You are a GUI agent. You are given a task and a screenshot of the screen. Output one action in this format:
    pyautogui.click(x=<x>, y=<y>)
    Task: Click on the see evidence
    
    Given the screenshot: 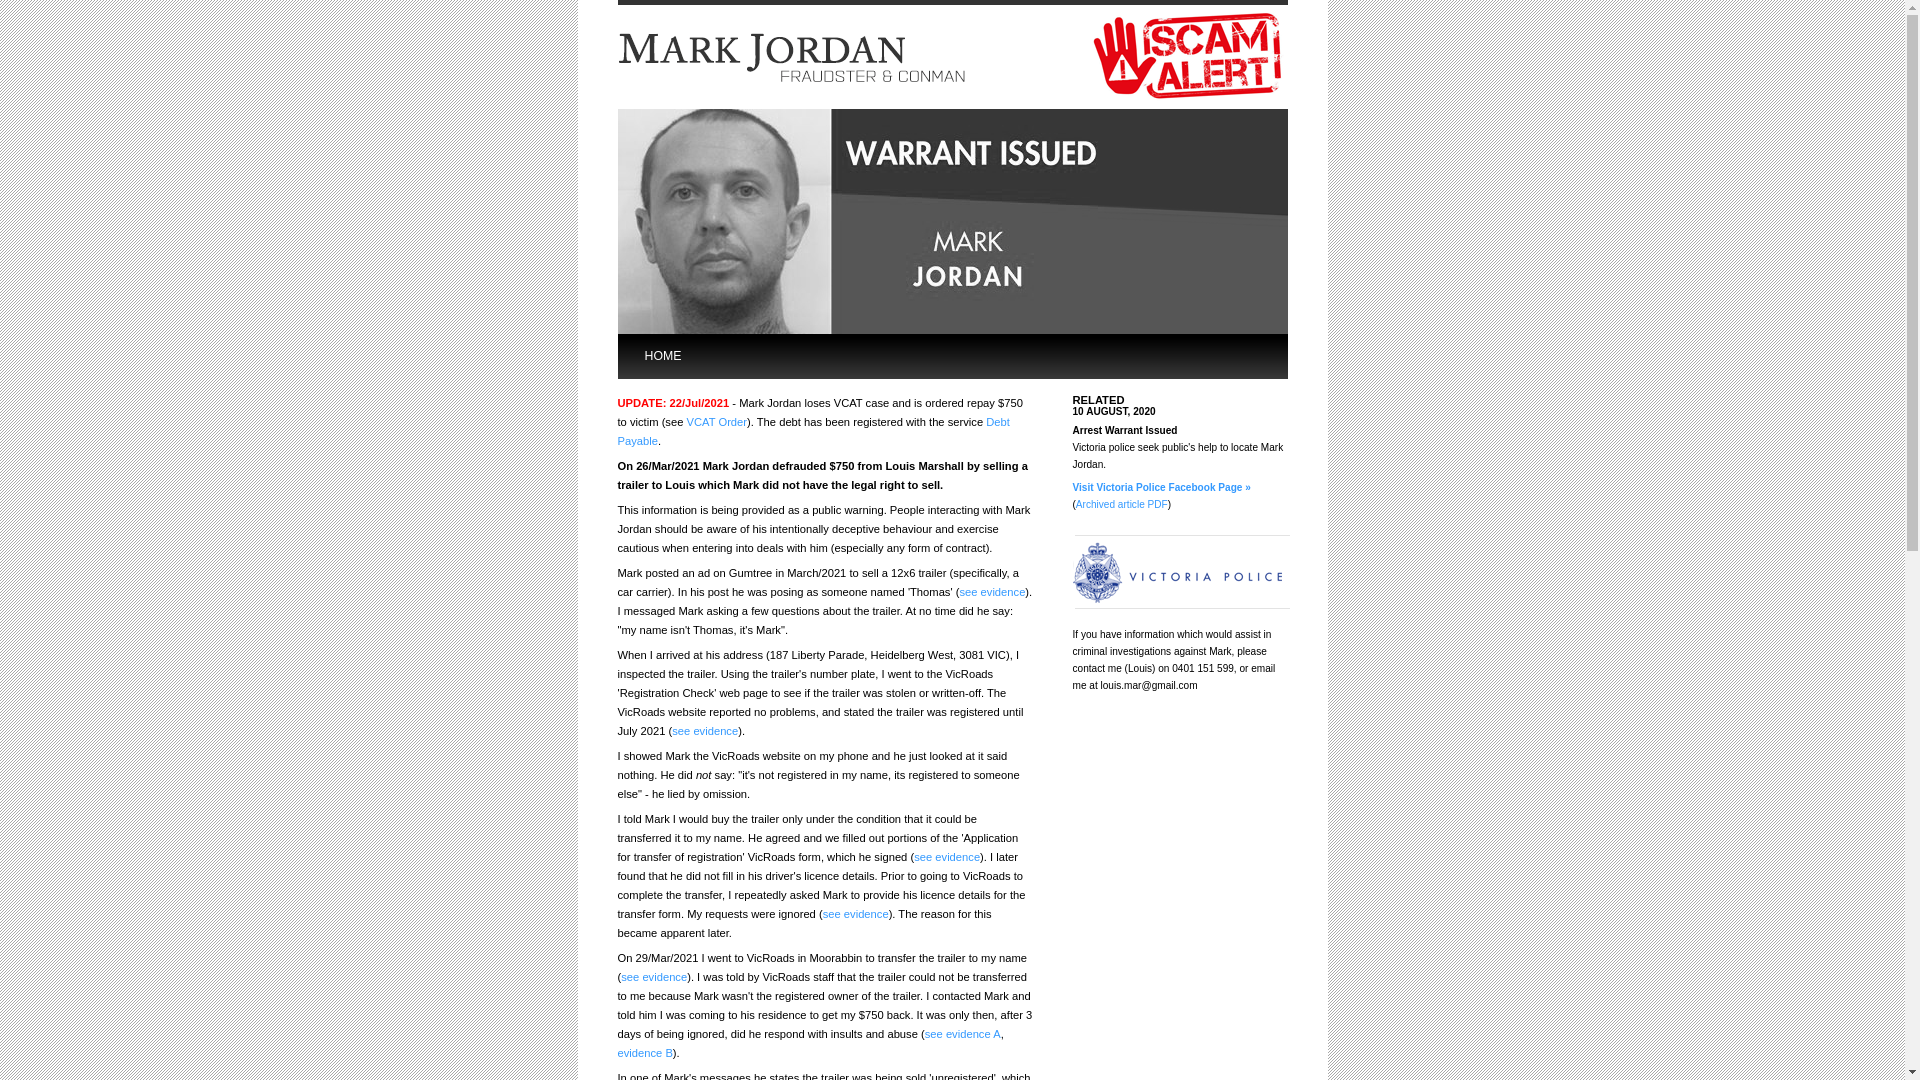 What is the action you would take?
    pyautogui.click(x=992, y=592)
    